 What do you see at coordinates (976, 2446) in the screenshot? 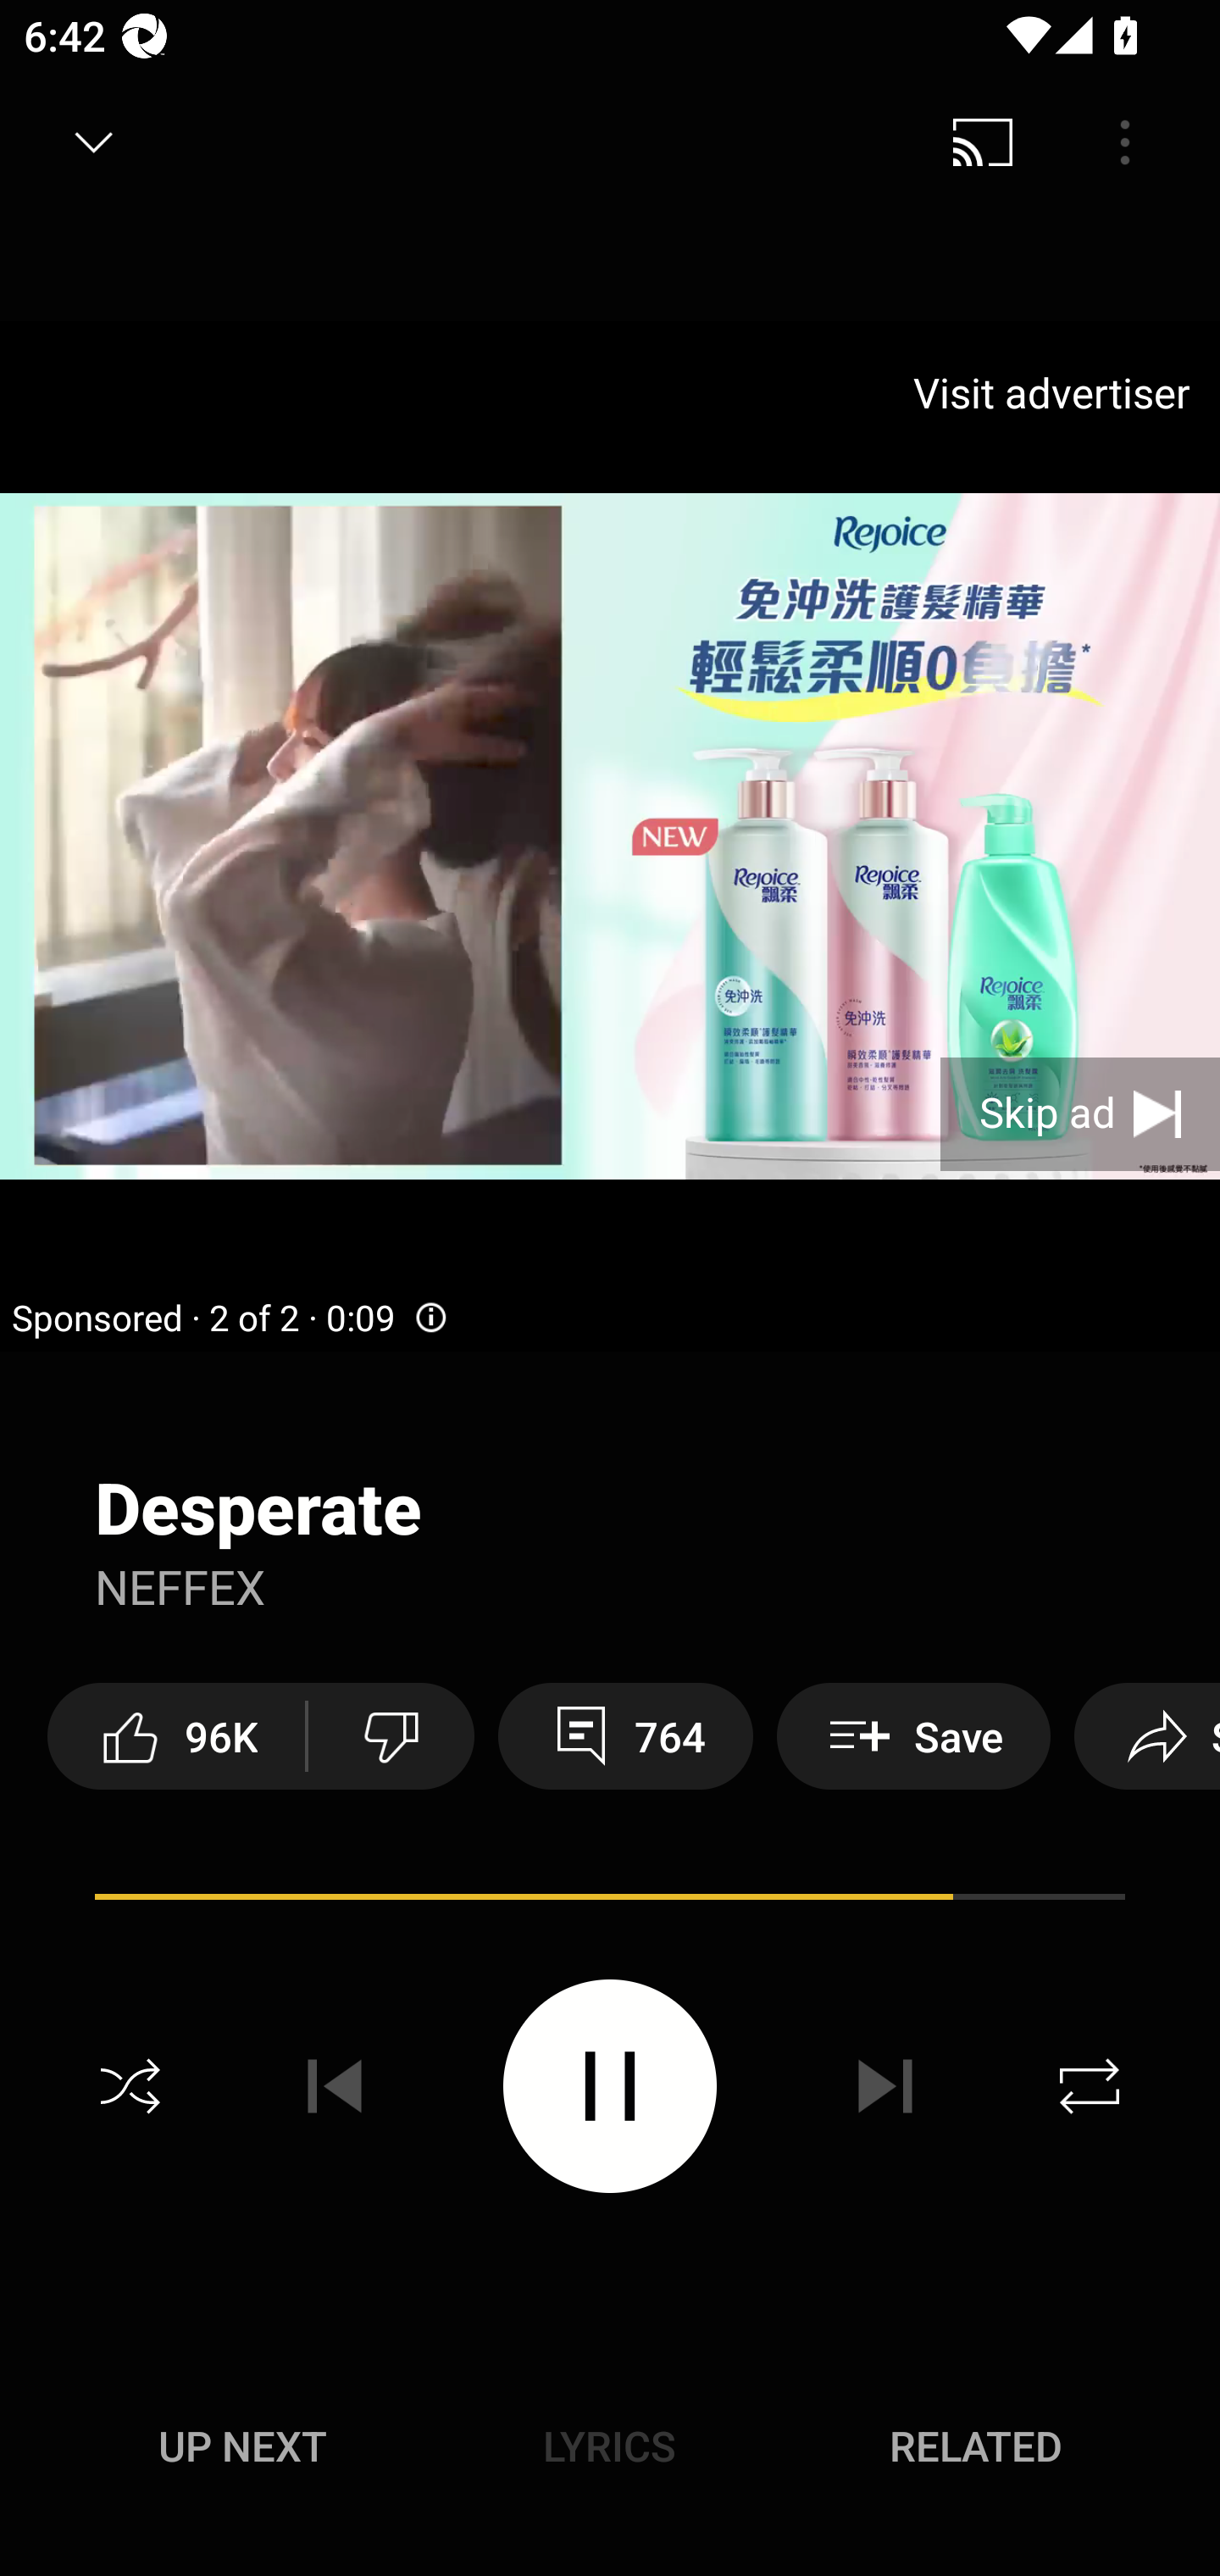
I see `Related RELATED` at bounding box center [976, 2446].